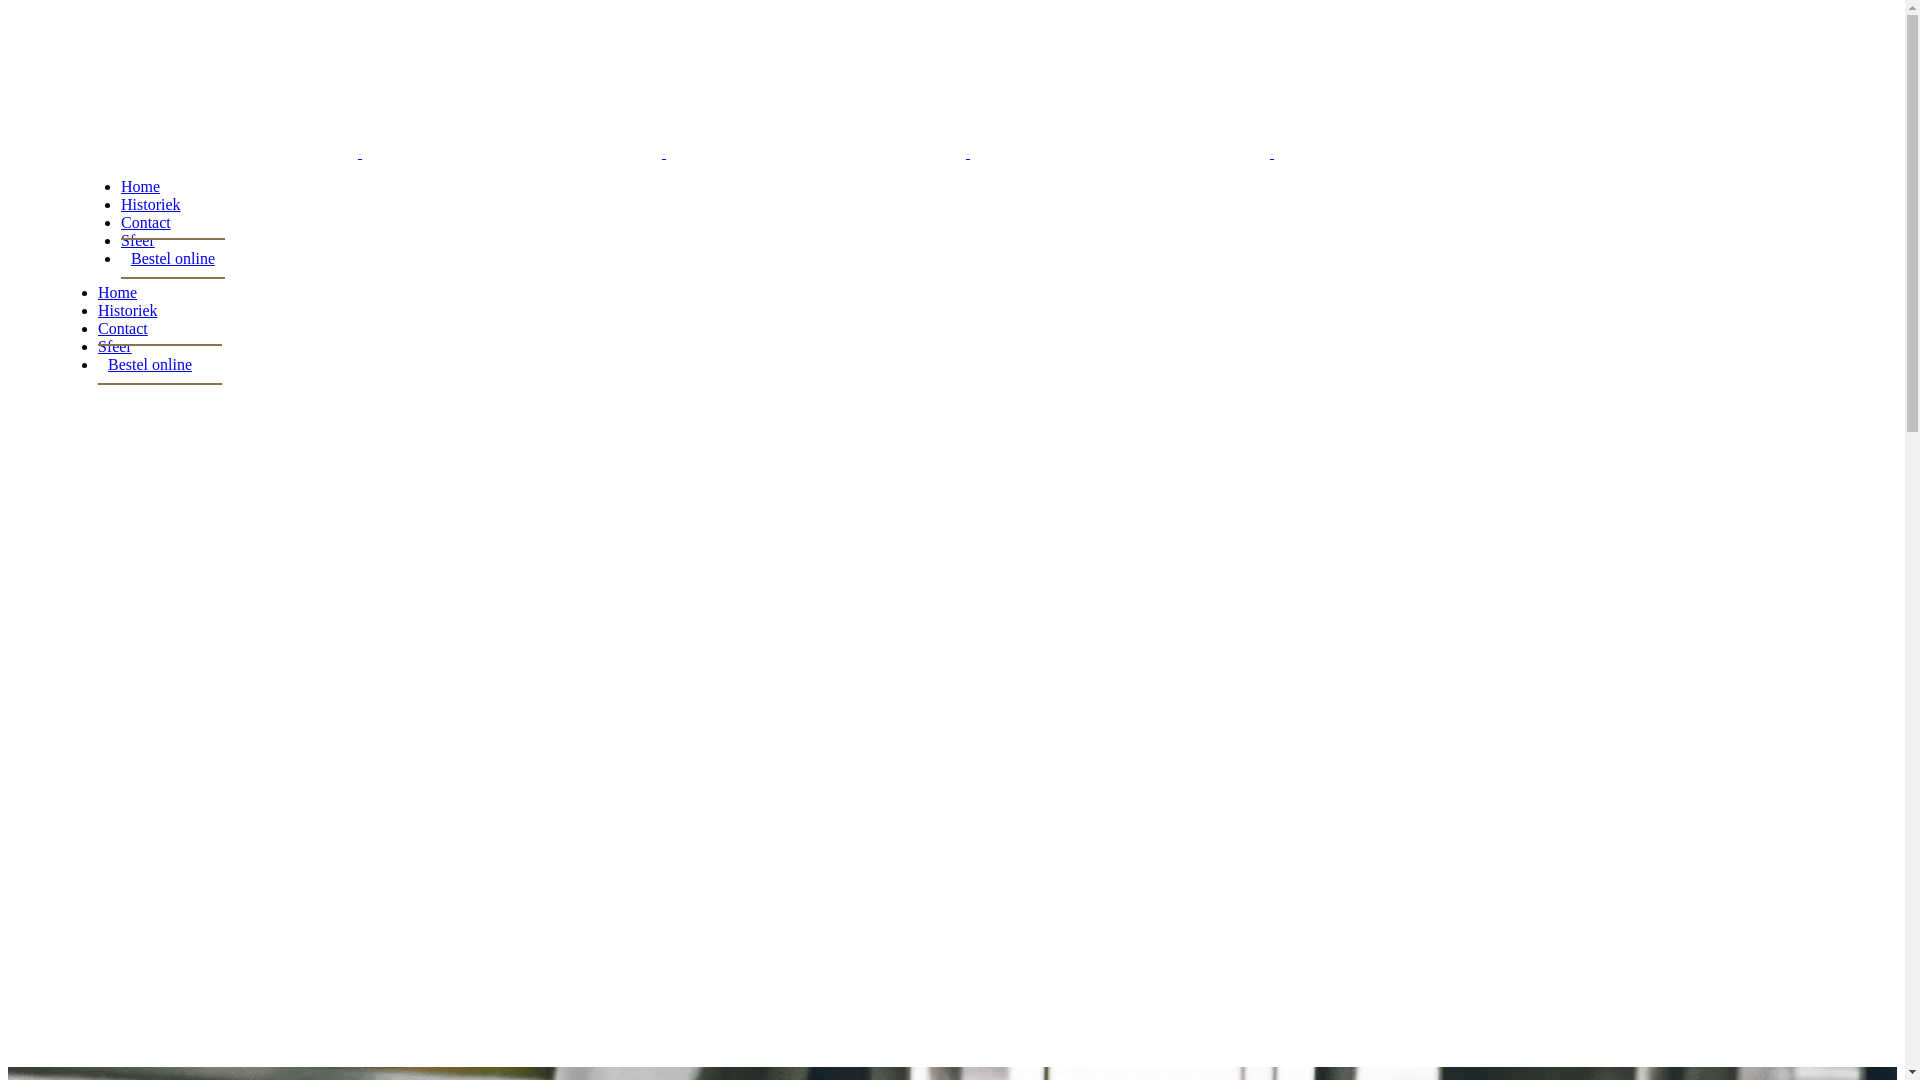 The height and width of the screenshot is (1080, 1920). What do you see at coordinates (118, 292) in the screenshot?
I see `Home` at bounding box center [118, 292].